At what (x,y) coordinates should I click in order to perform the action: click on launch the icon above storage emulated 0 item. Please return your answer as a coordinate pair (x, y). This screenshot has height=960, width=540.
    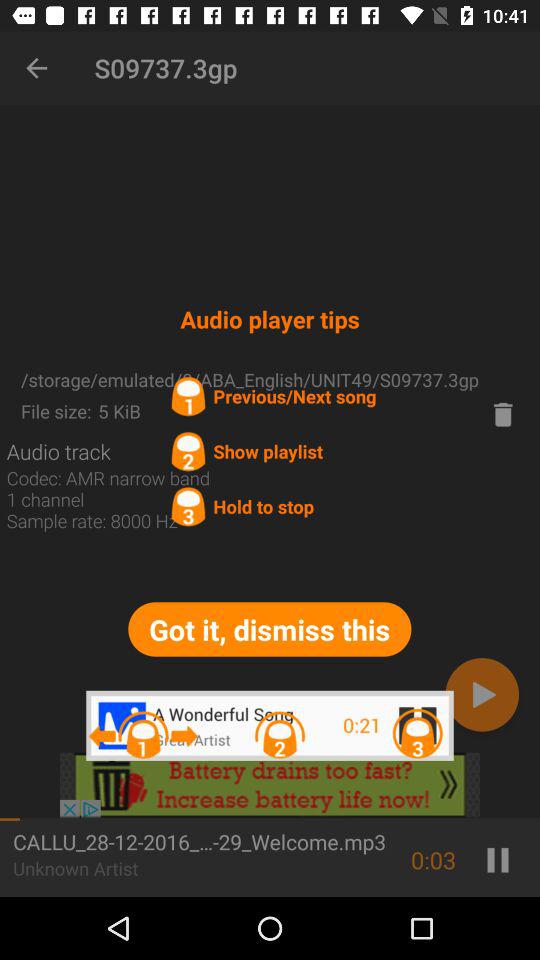
    Looking at the image, I should click on (36, 68).